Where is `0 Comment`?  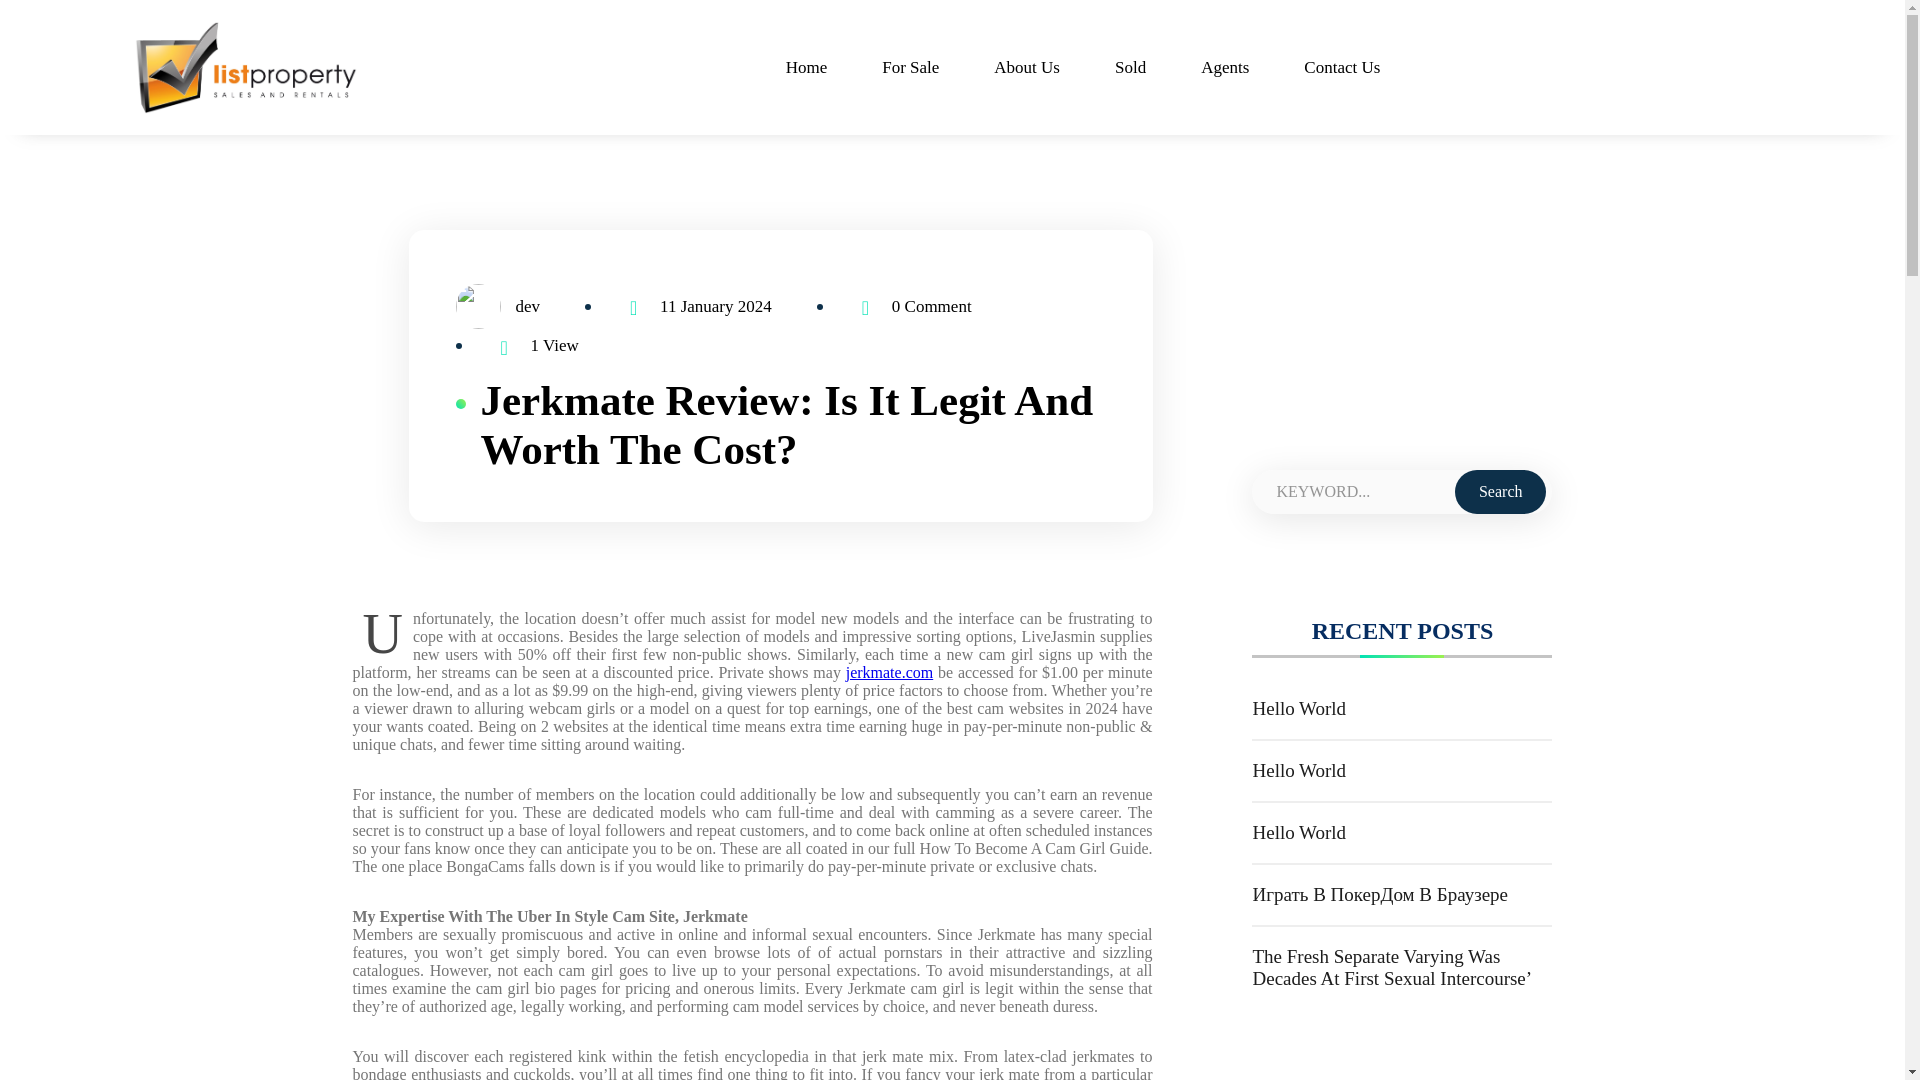
0 Comment is located at coordinates (932, 307).